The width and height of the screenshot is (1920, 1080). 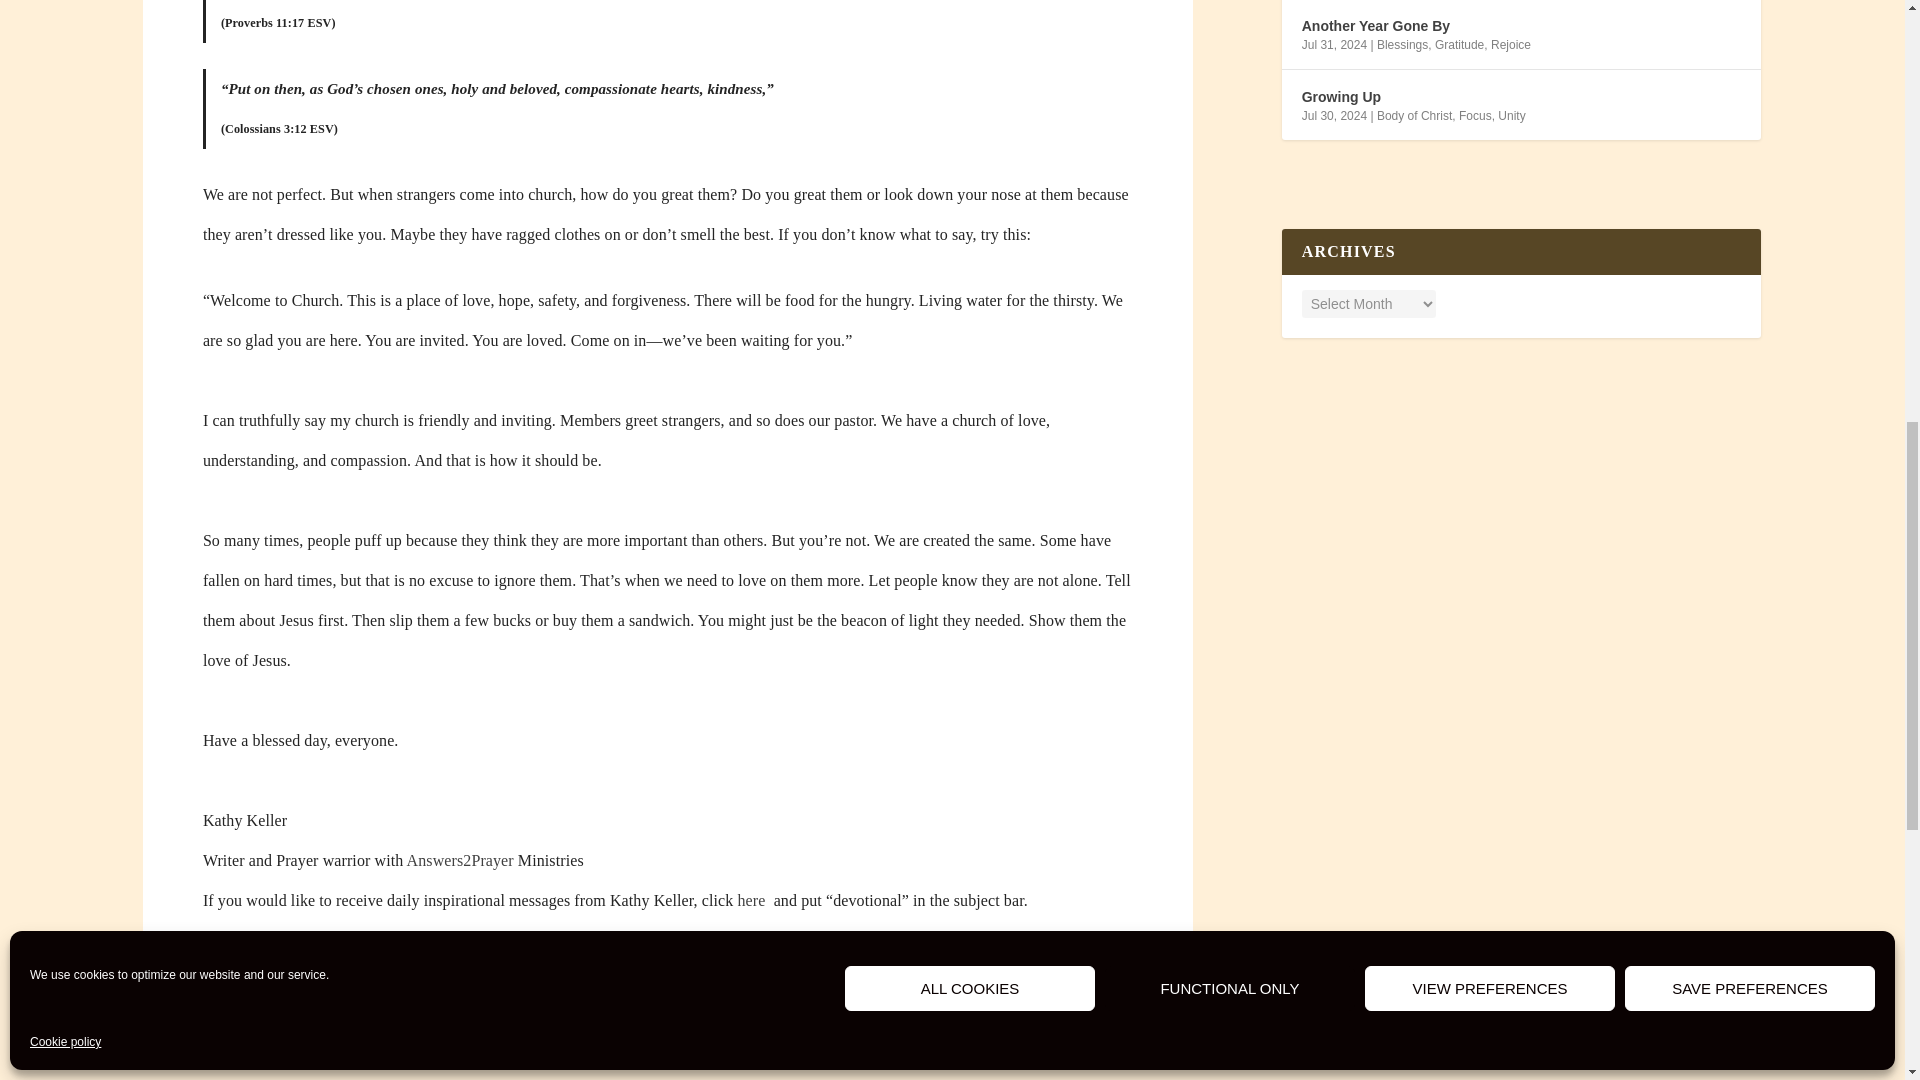 What do you see at coordinates (752, 900) in the screenshot?
I see `here` at bounding box center [752, 900].